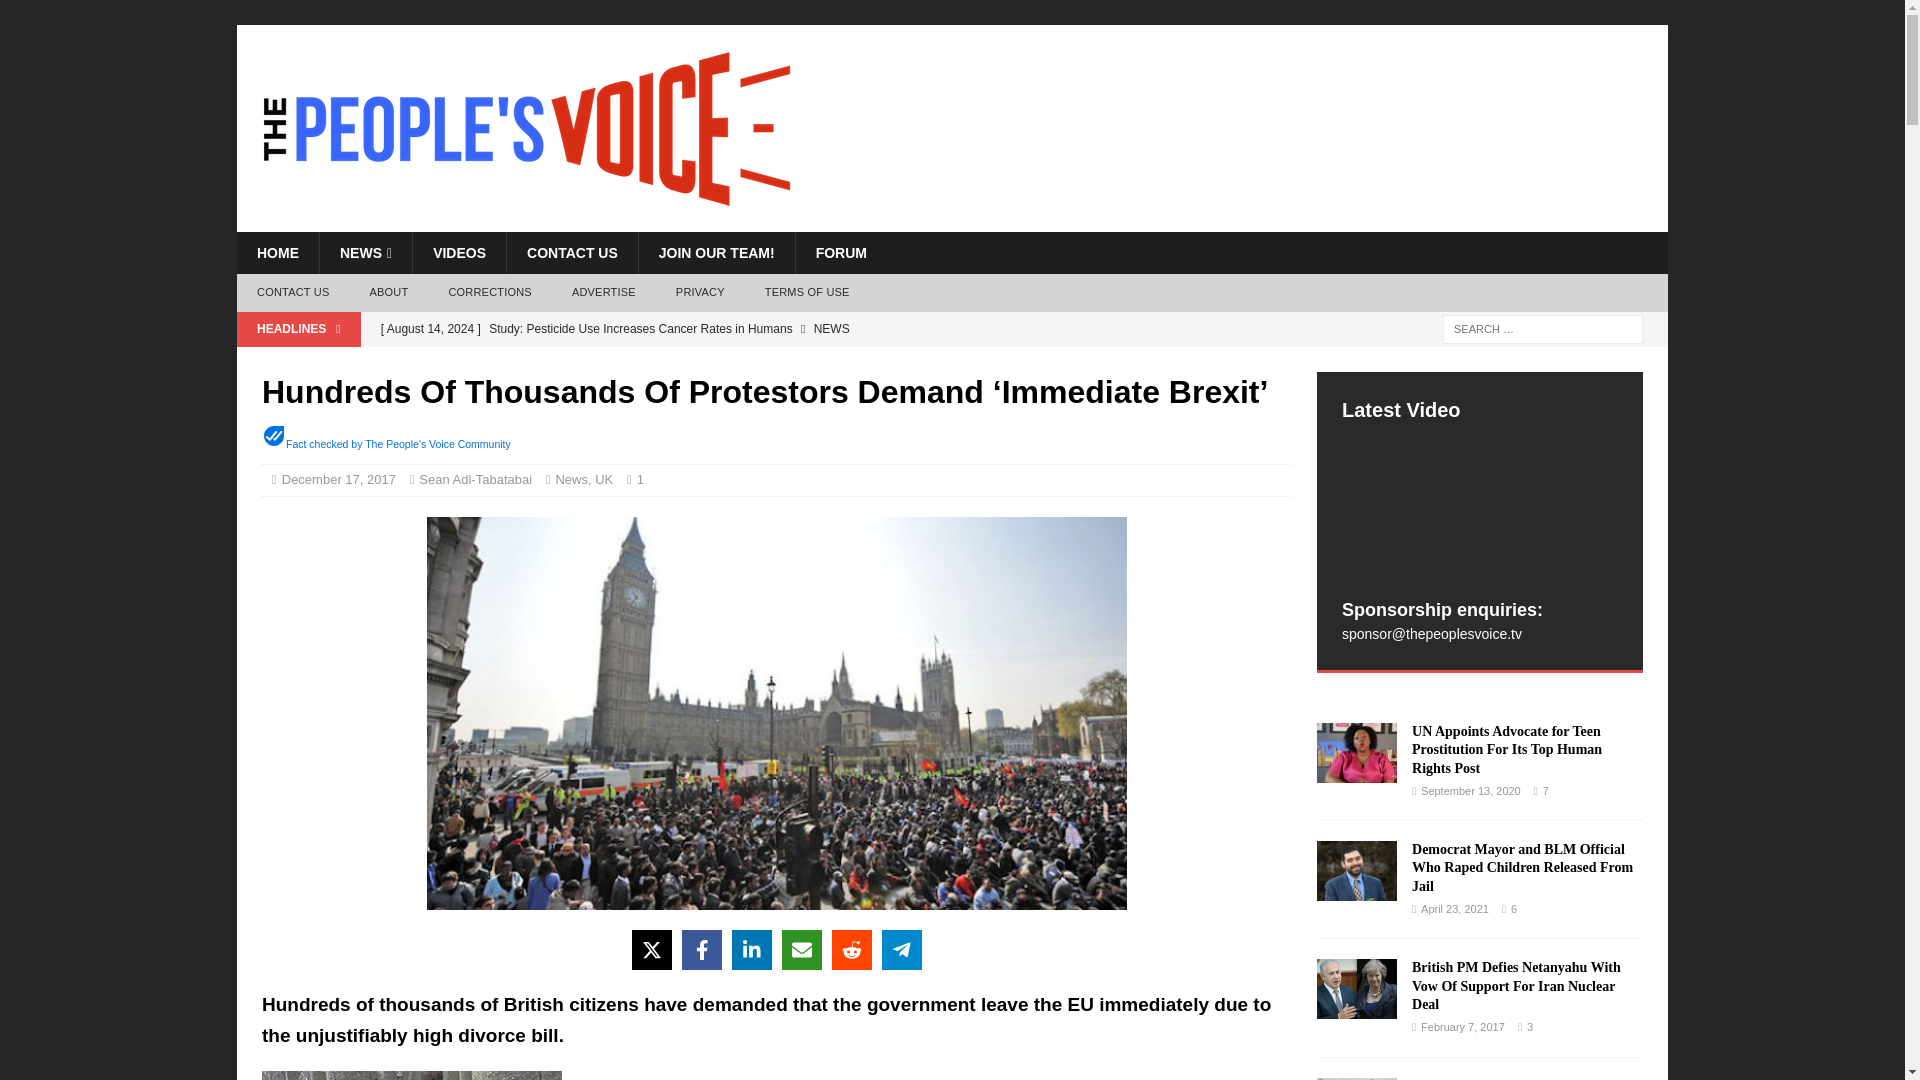 This screenshot has height=1080, width=1920. I want to click on TERMS OF USE, so click(806, 293).